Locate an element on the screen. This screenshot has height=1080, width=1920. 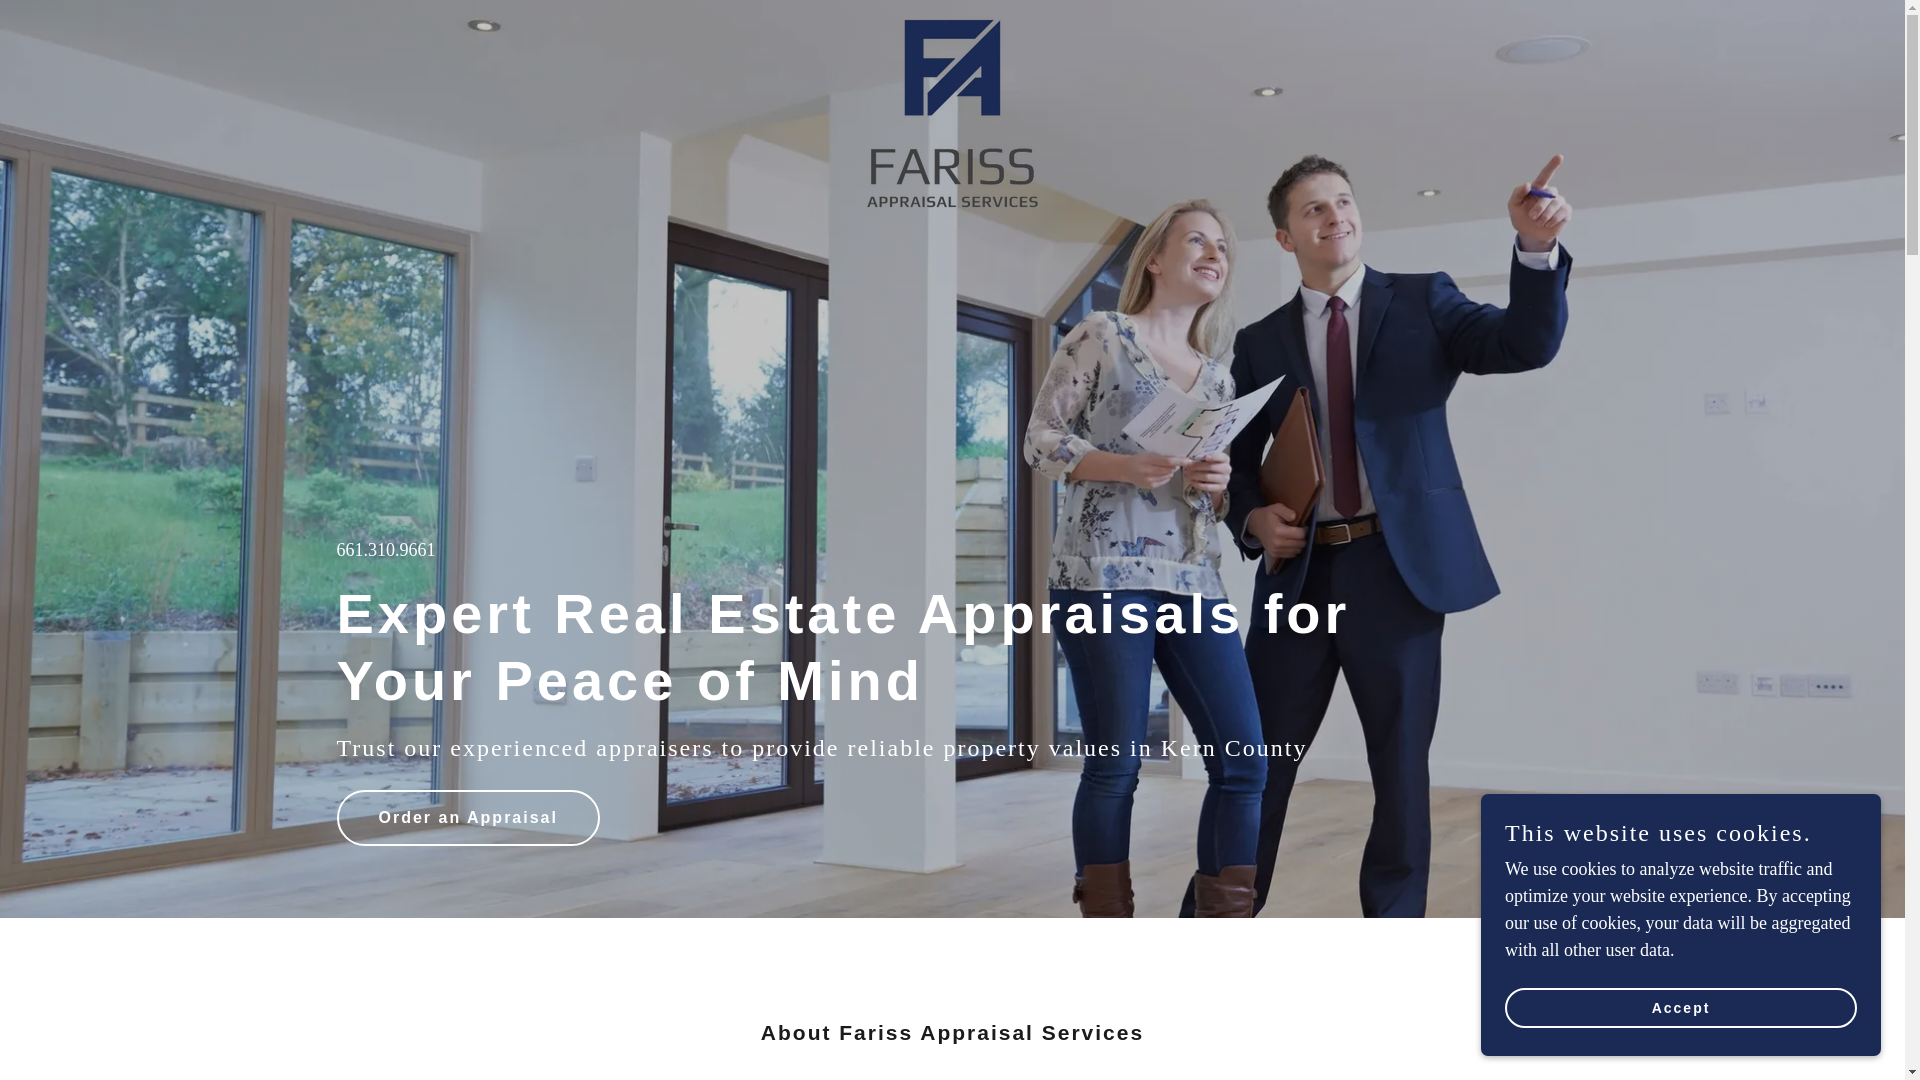
661.310.9661 is located at coordinates (386, 550).